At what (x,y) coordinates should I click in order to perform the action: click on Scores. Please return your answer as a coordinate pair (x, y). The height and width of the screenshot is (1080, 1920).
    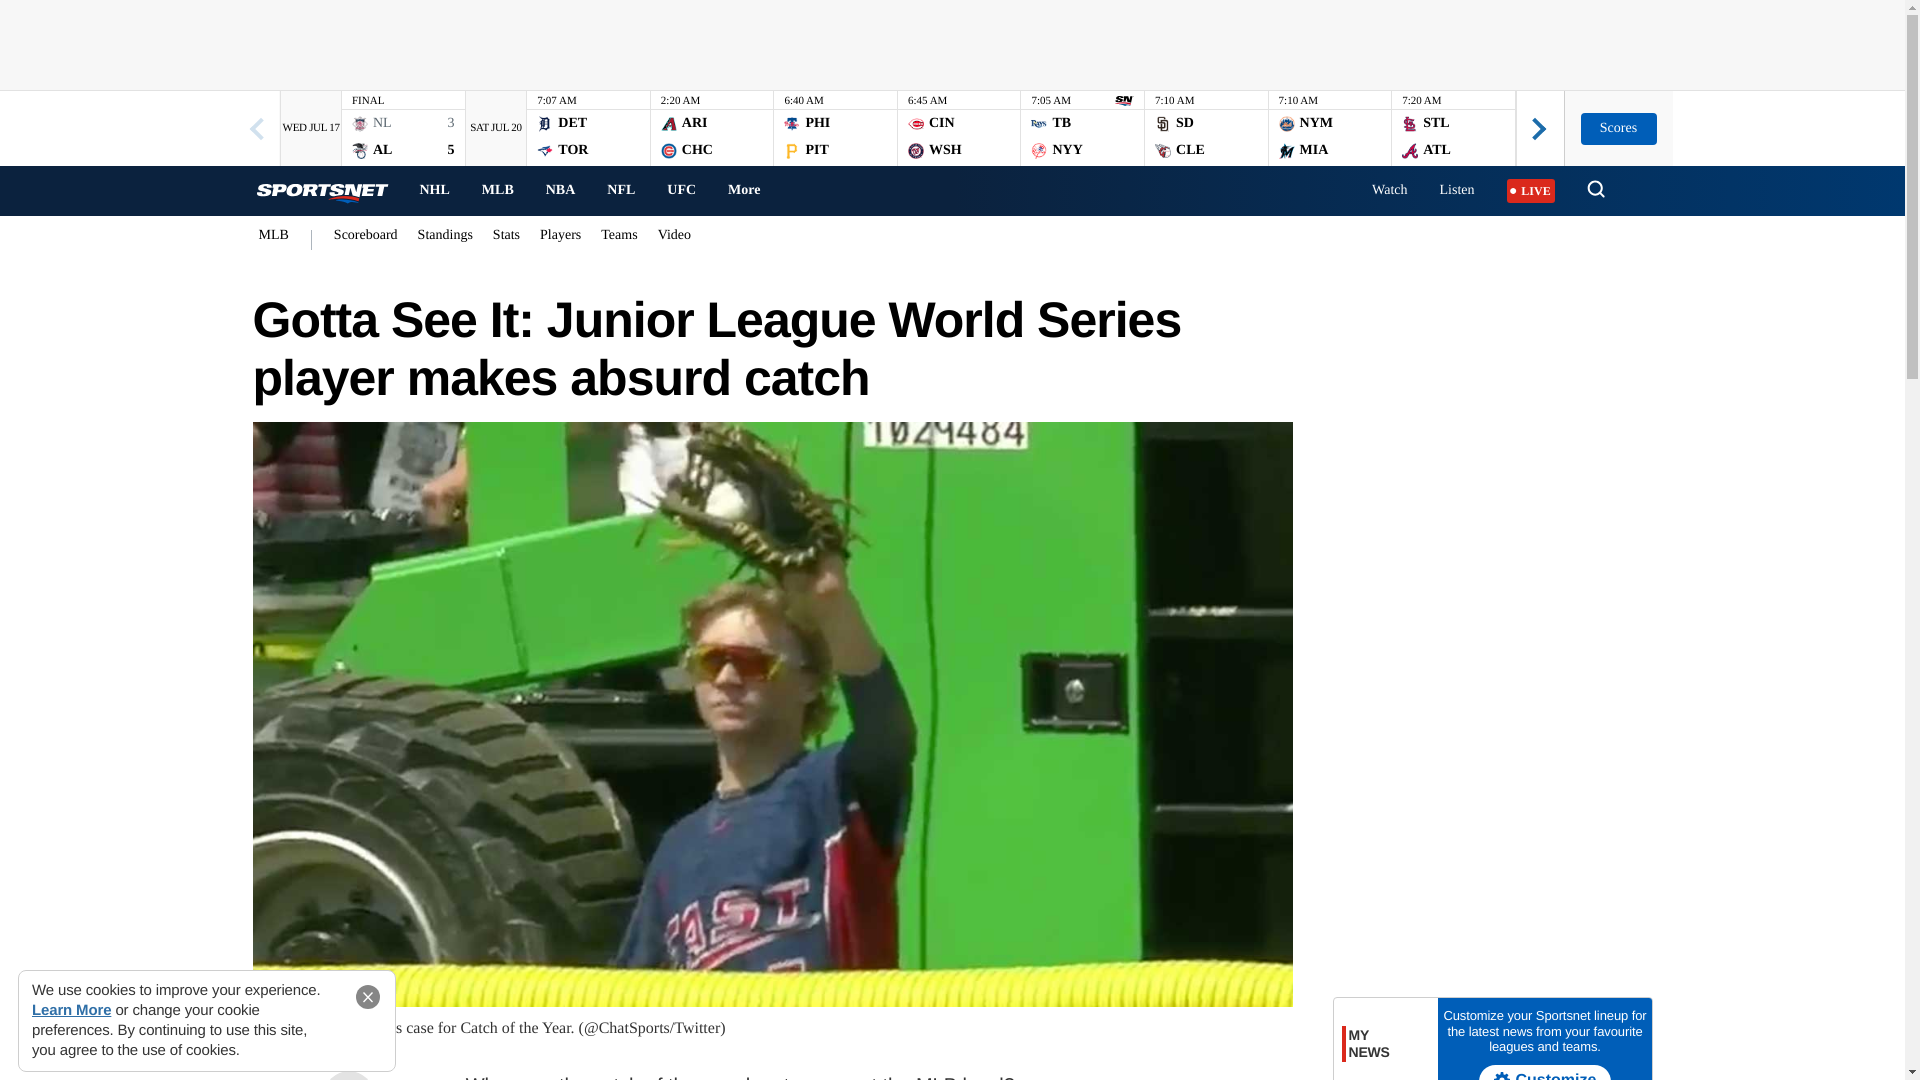
    Looking at the image, I should click on (1618, 128).